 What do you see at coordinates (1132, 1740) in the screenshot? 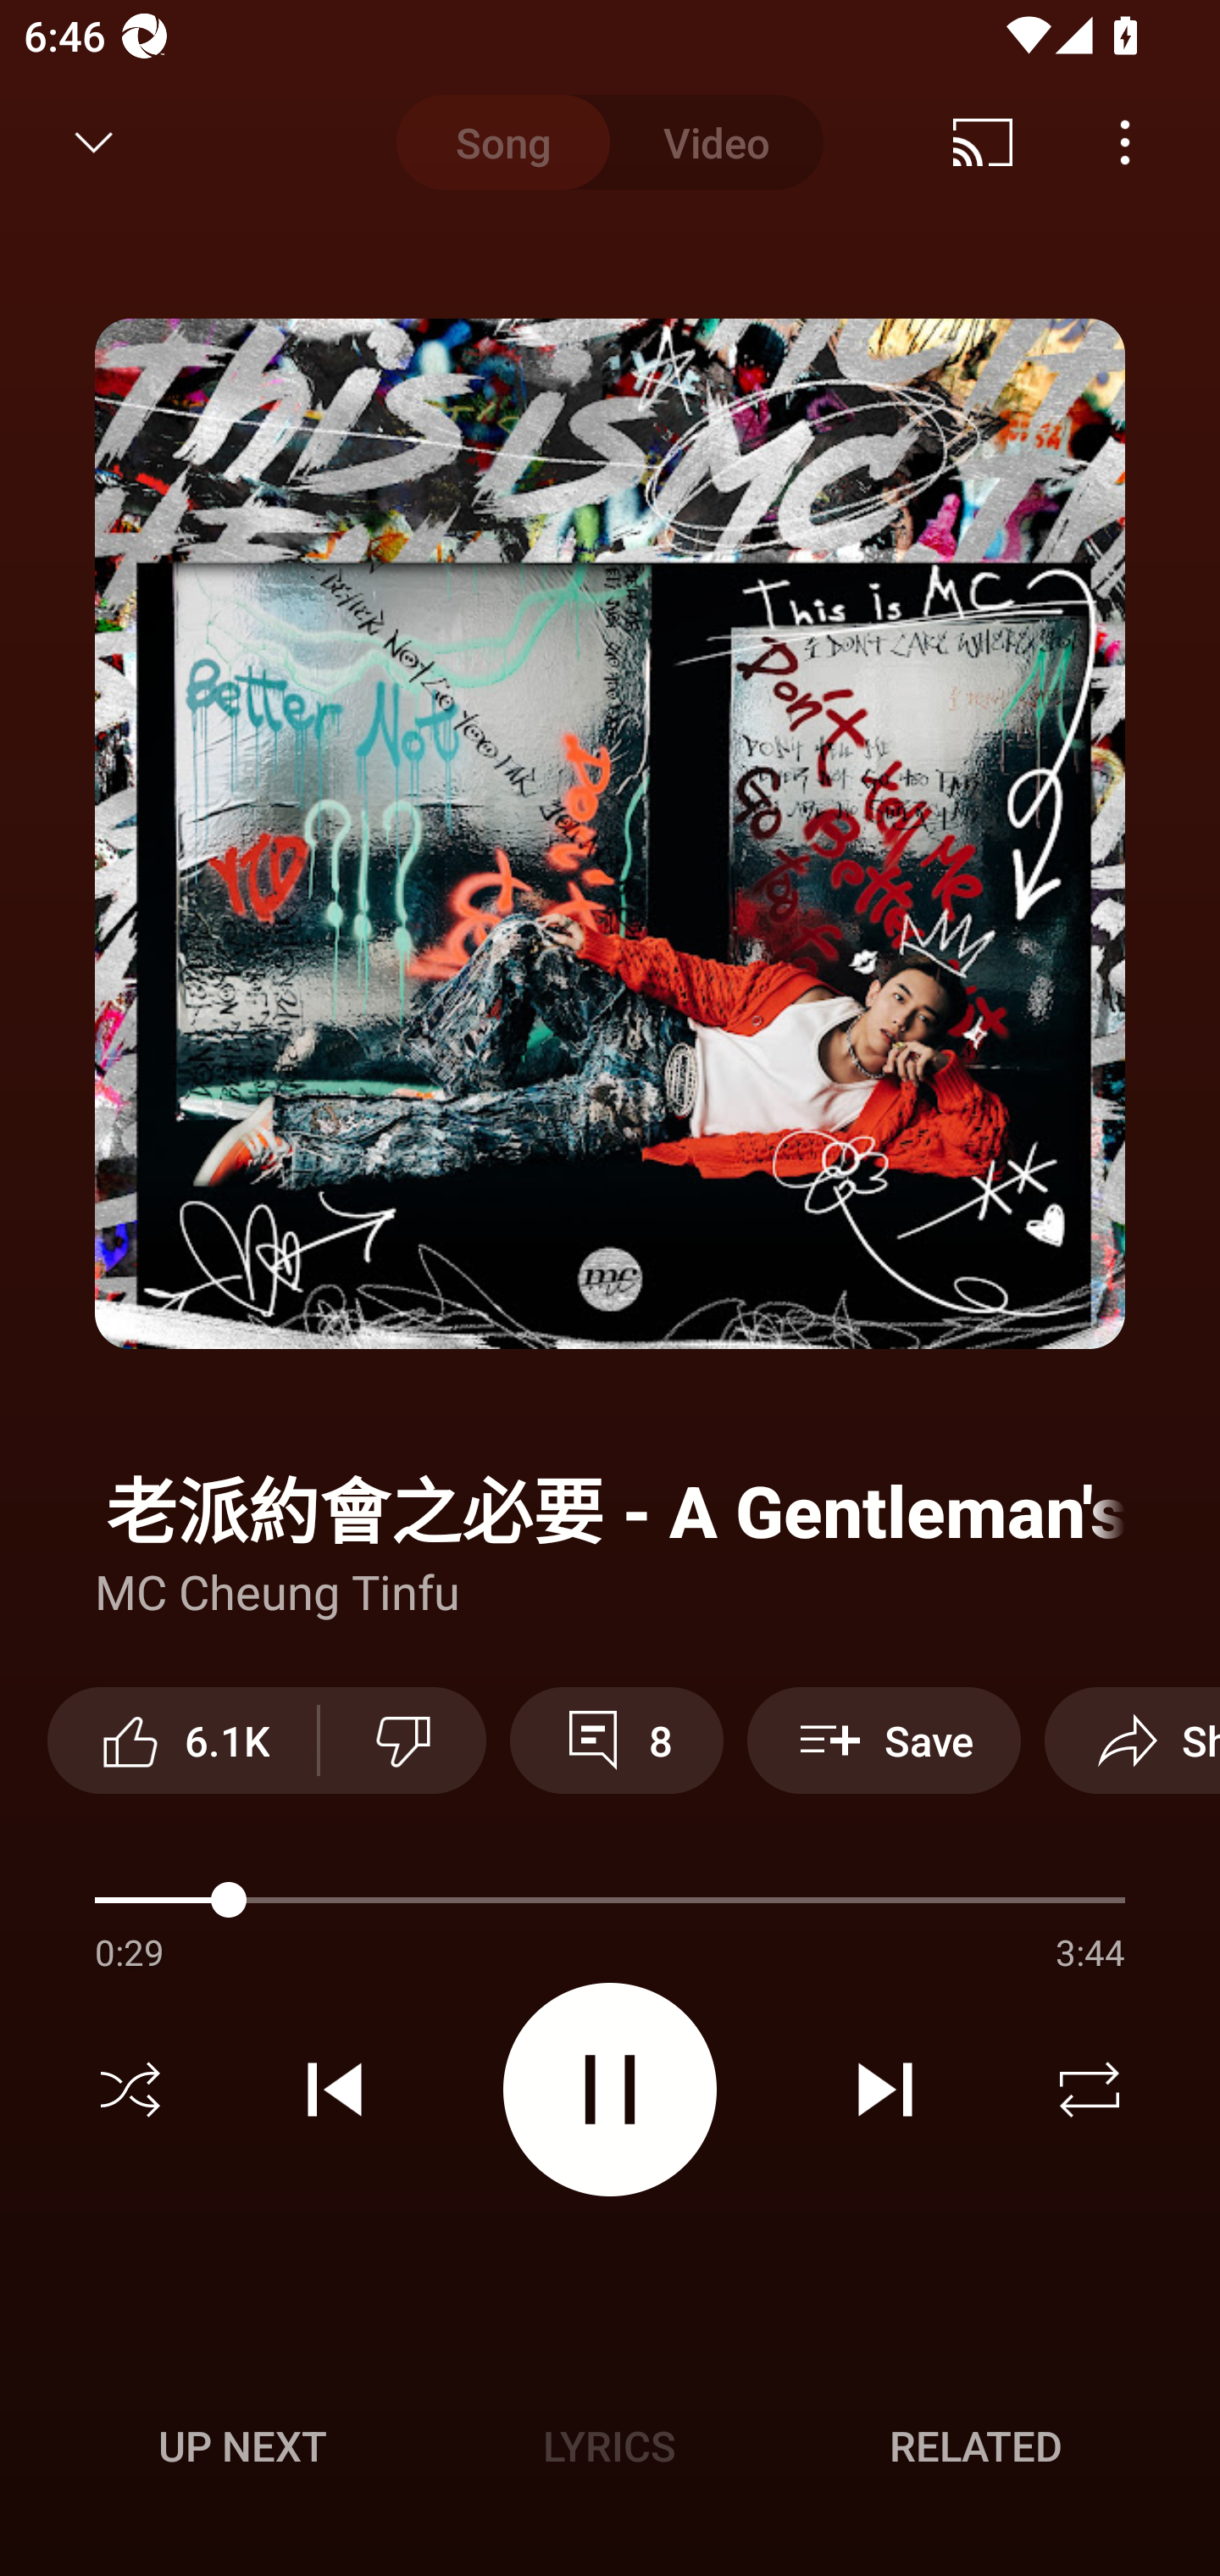
I see `Share` at bounding box center [1132, 1740].